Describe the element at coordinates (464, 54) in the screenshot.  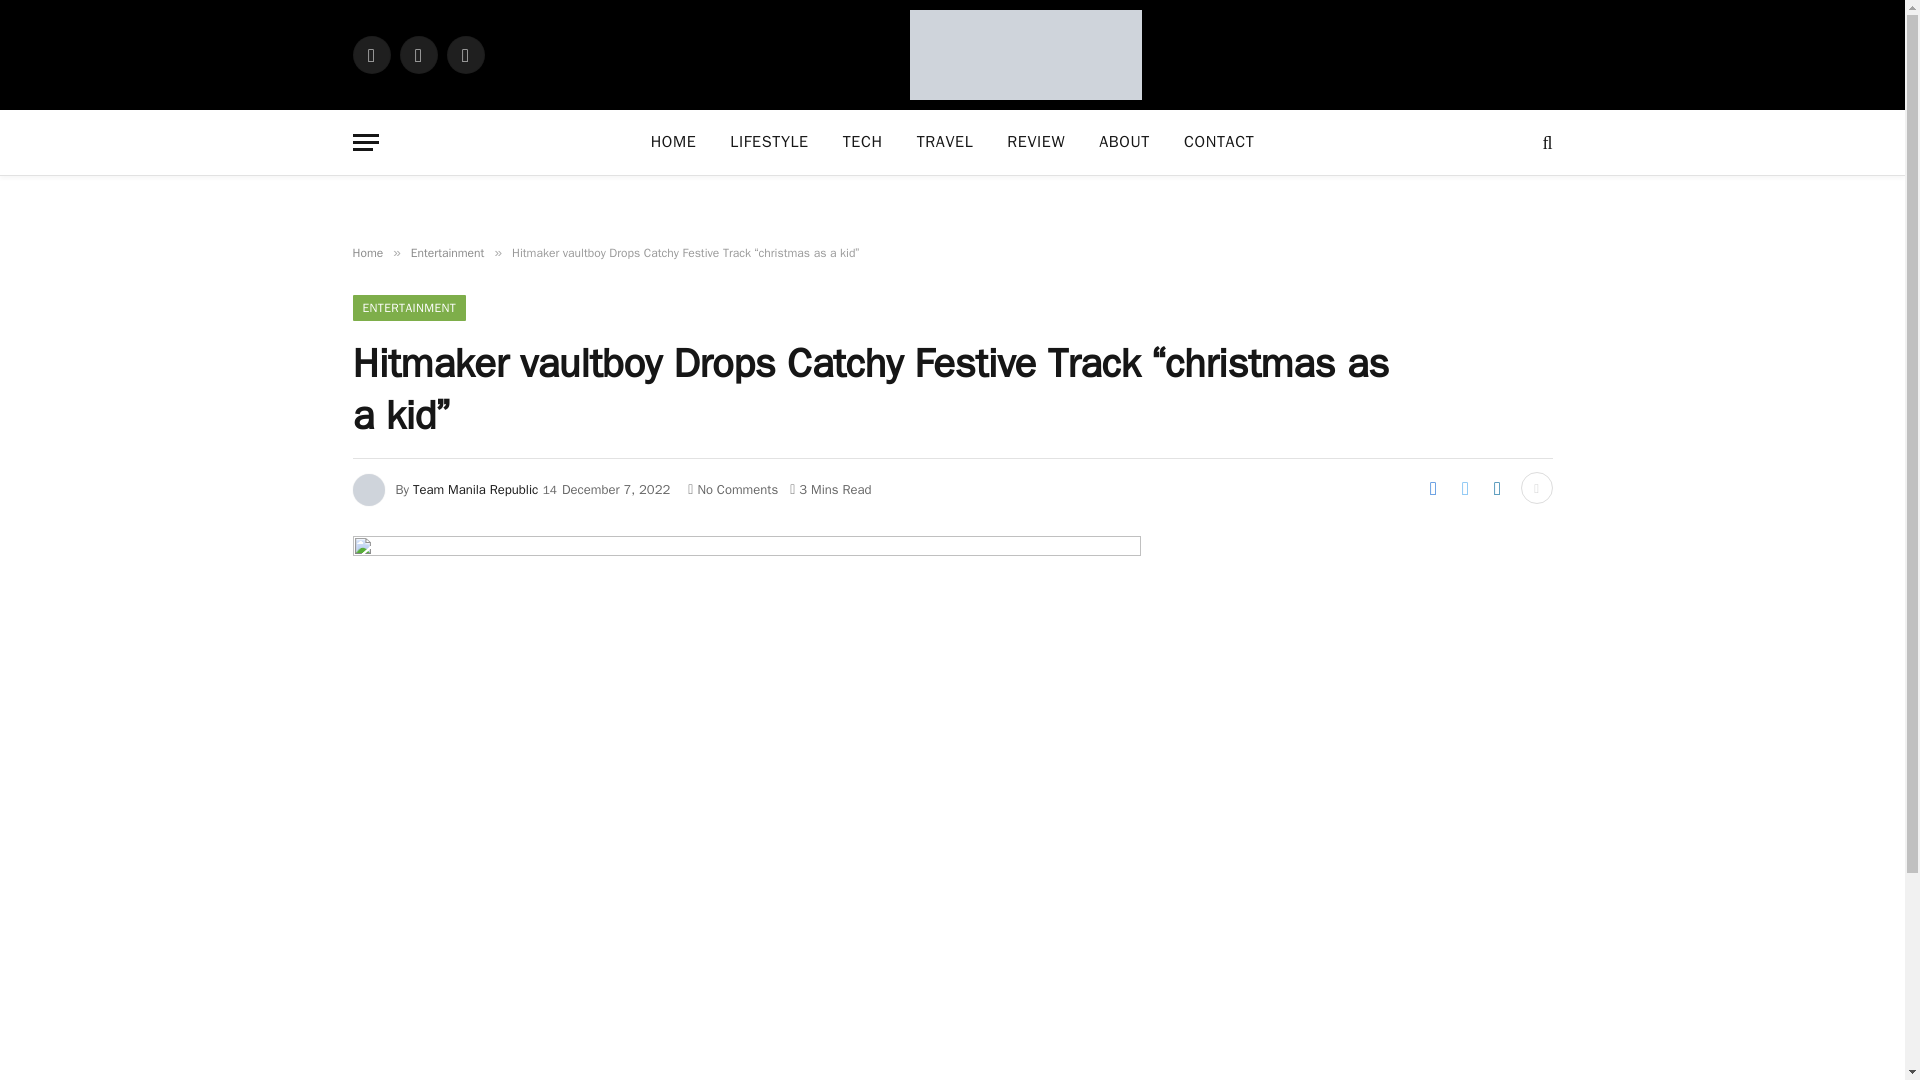
I see `Instagram` at that location.